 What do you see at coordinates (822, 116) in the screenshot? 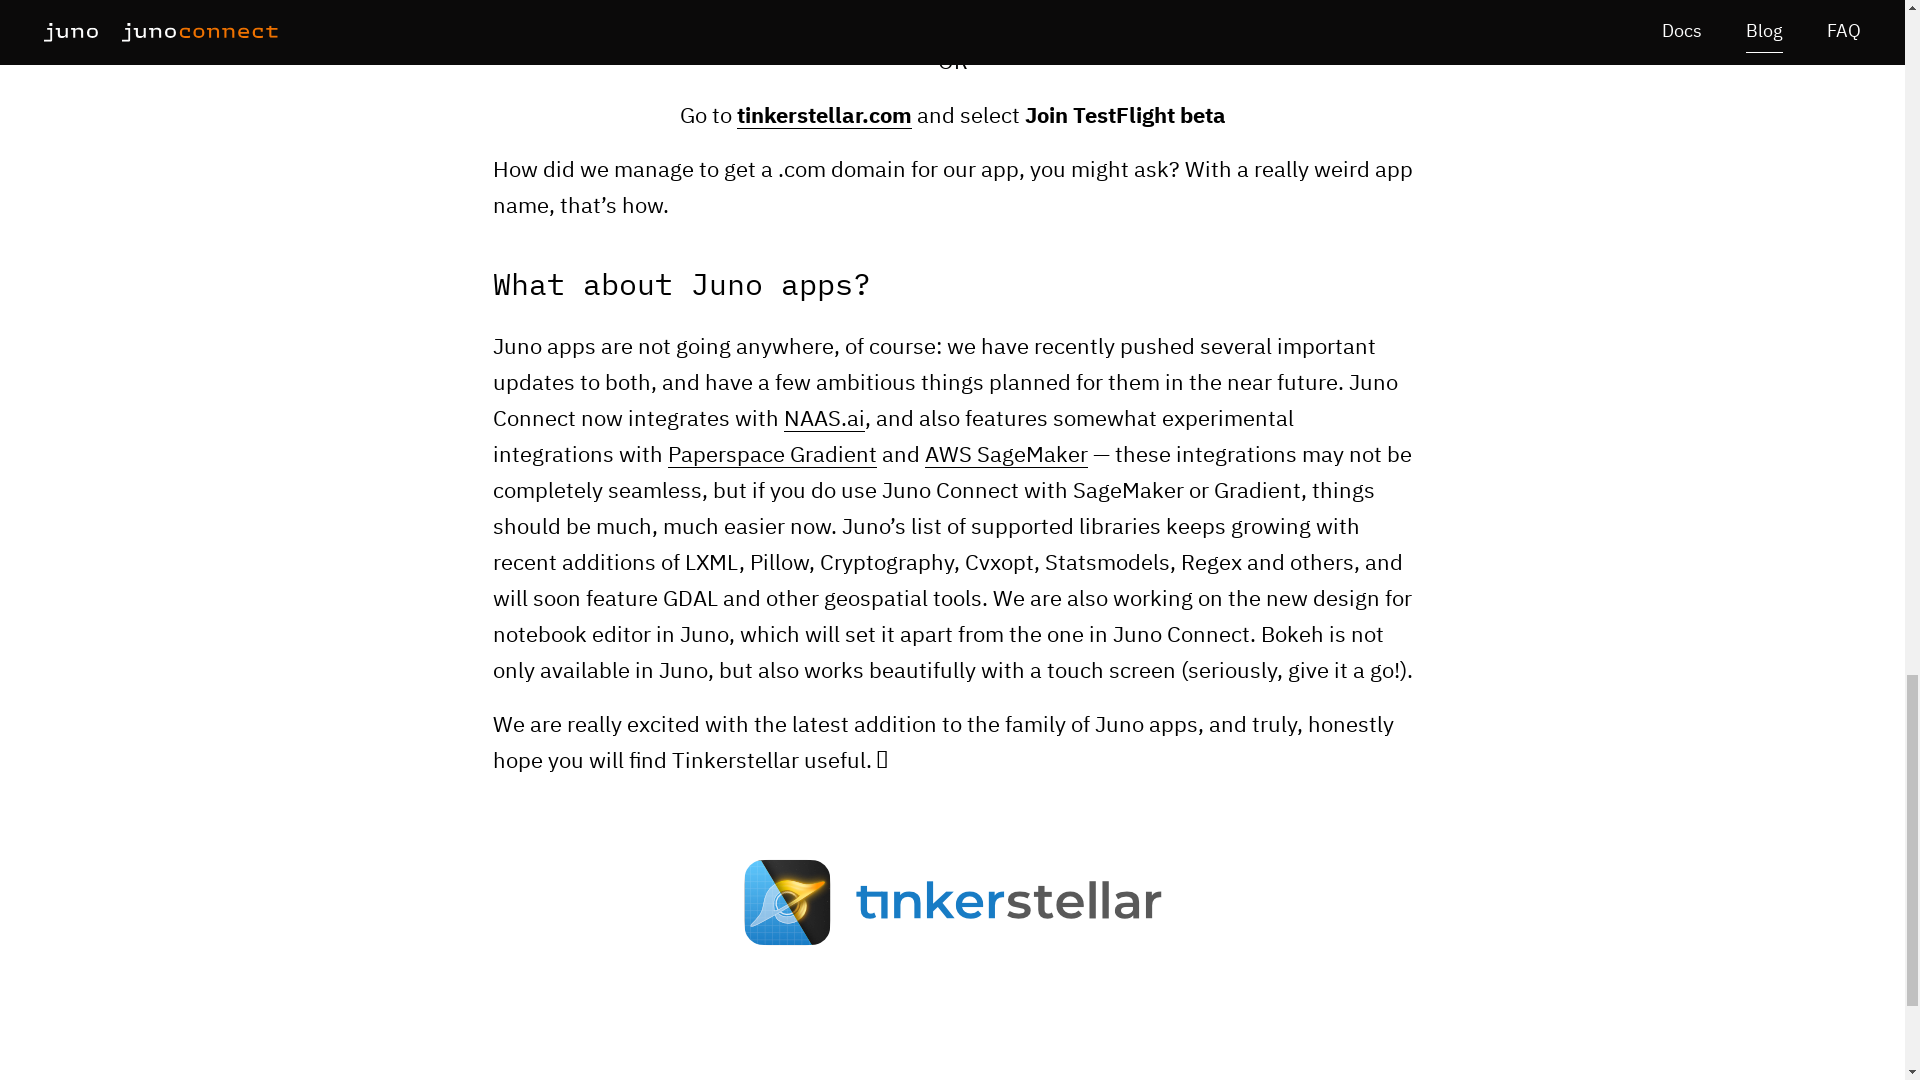
I see `tinkerstellar.com` at bounding box center [822, 116].